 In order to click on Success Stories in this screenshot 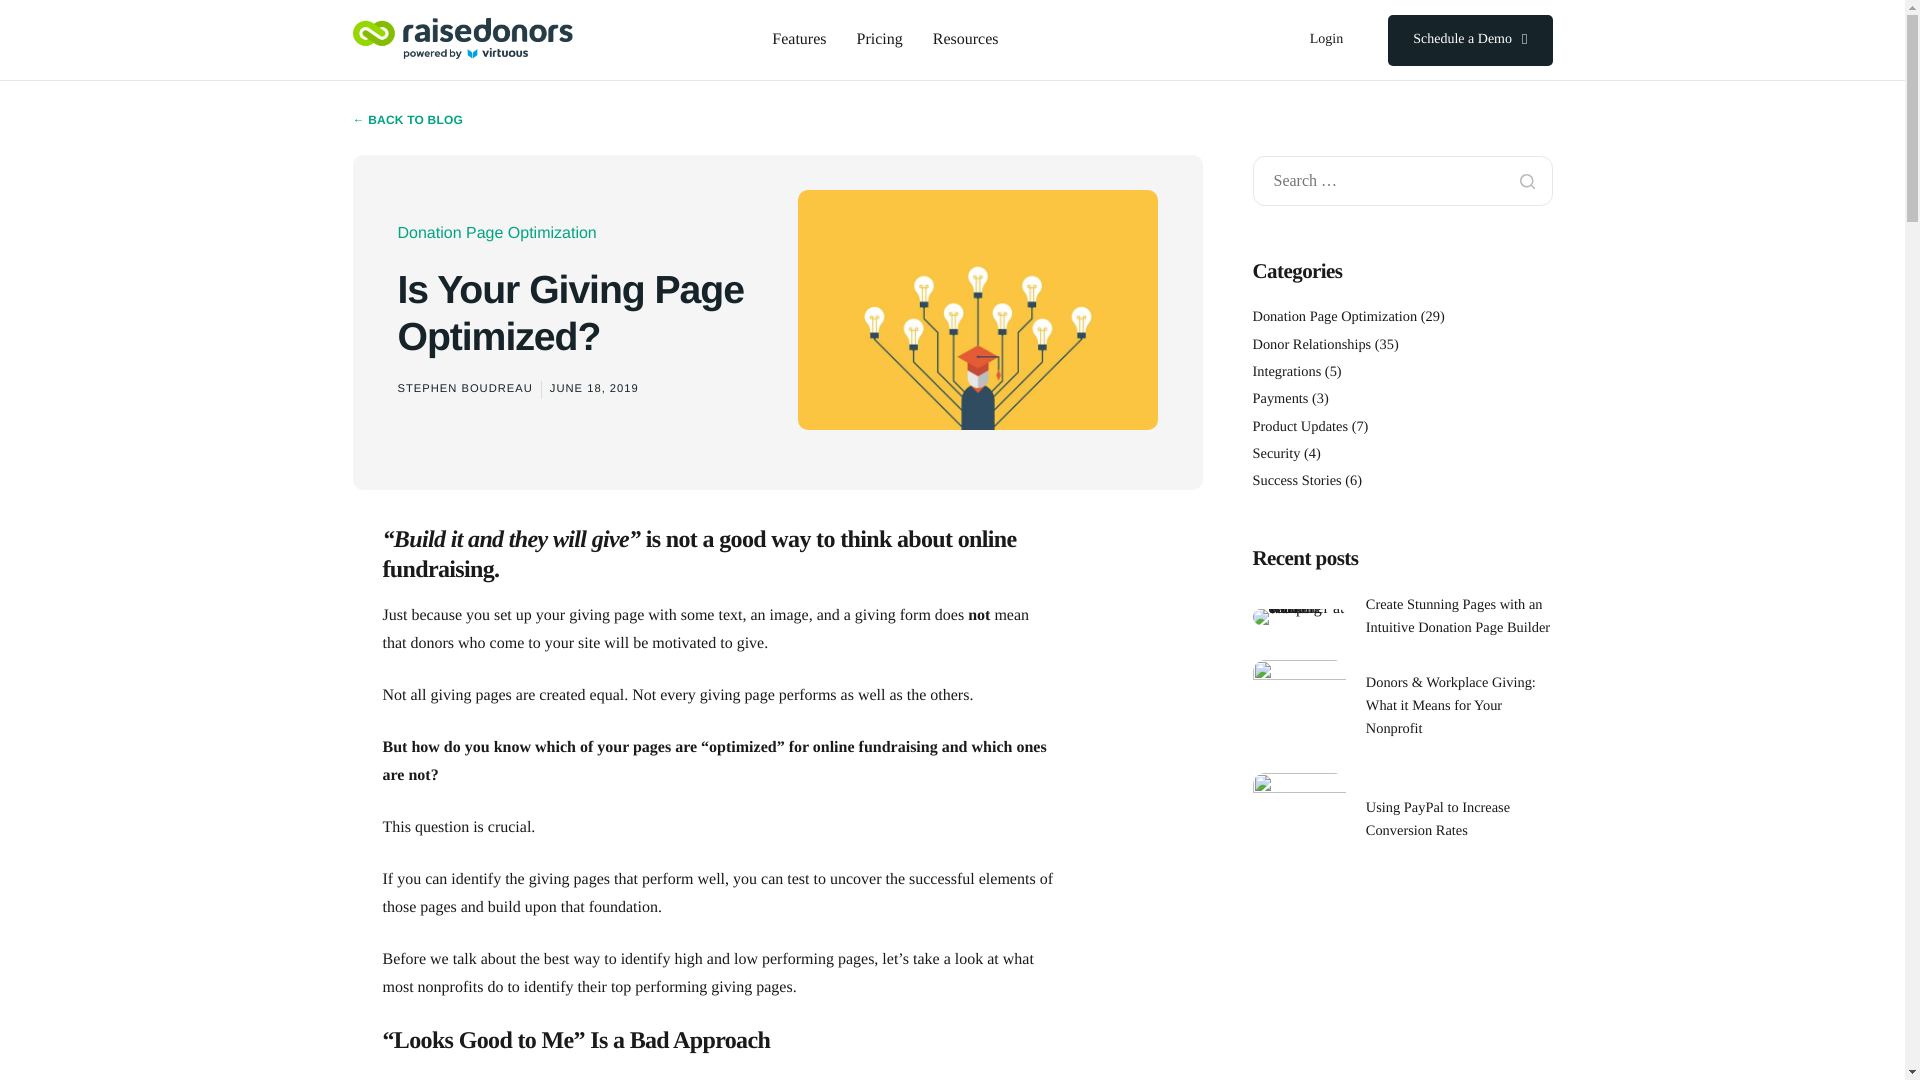, I will do `click(1296, 481)`.